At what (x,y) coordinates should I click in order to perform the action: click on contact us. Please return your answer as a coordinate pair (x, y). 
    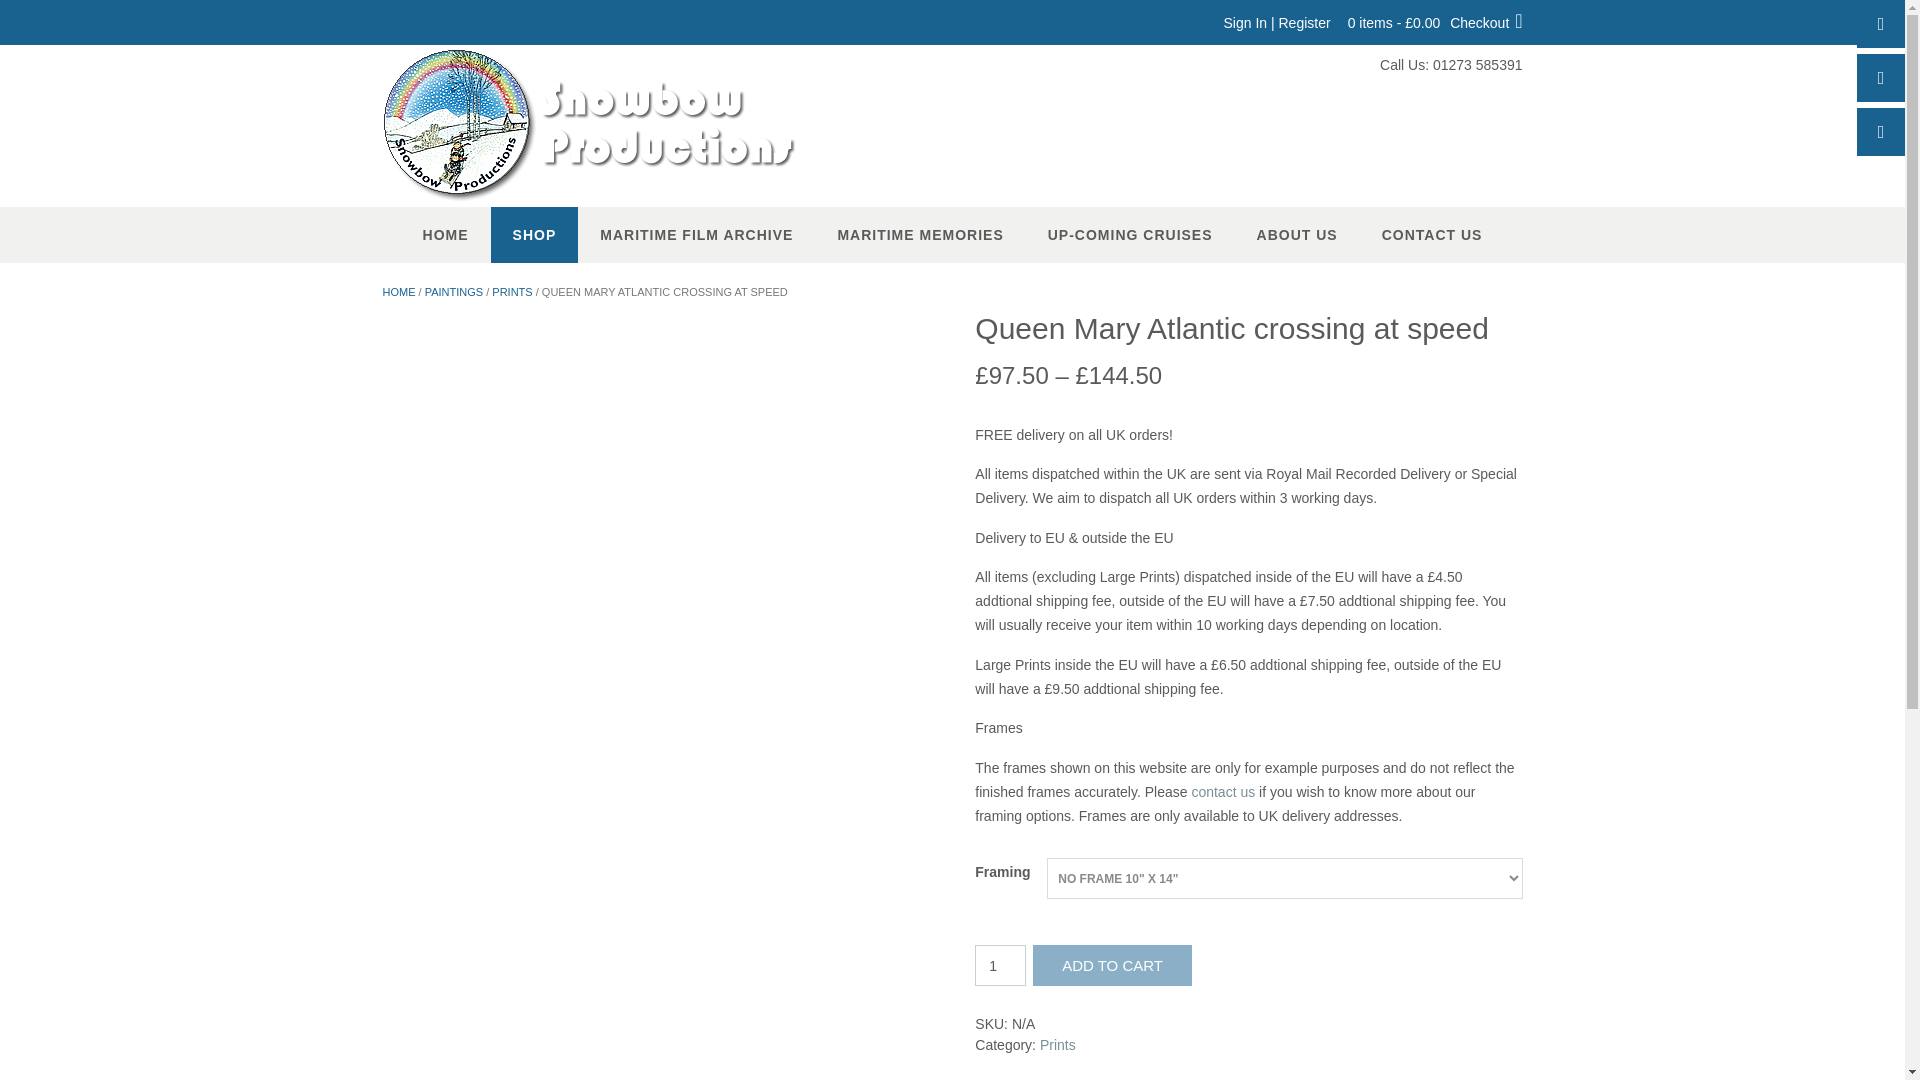
    Looking at the image, I should click on (1222, 792).